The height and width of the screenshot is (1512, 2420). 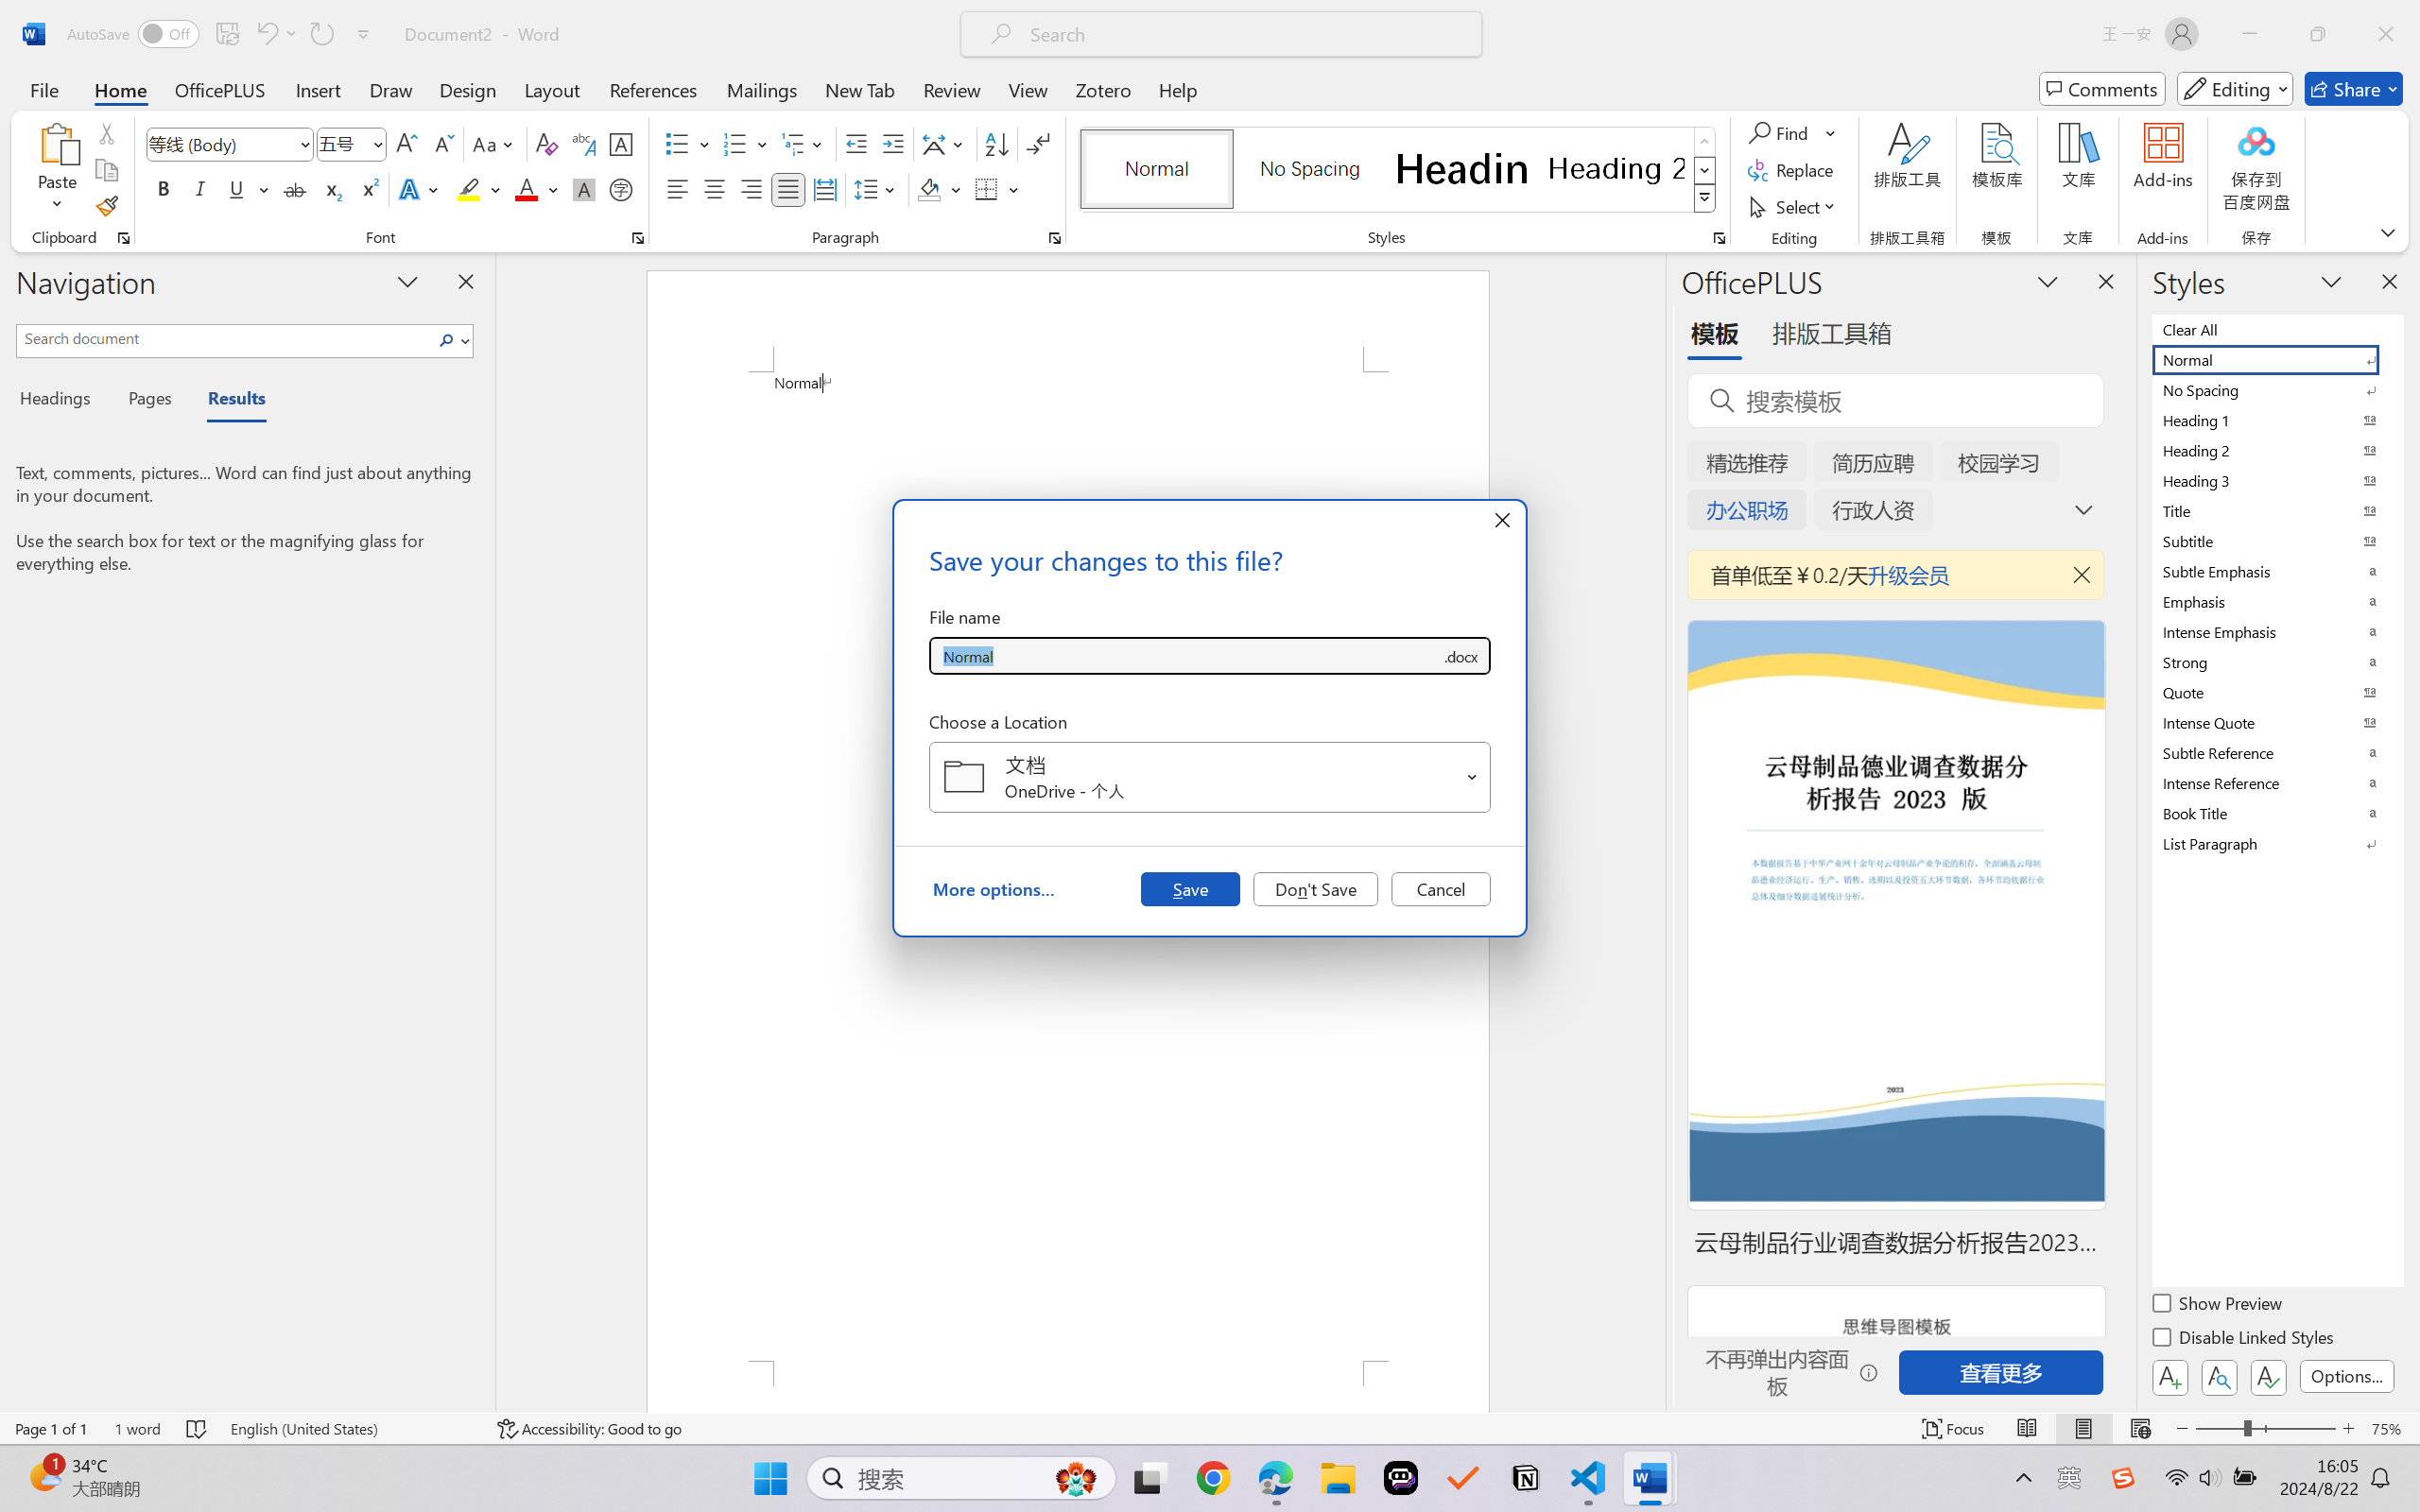 What do you see at coordinates (221, 144) in the screenshot?
I see `Font` at bounding box center [221, 144].